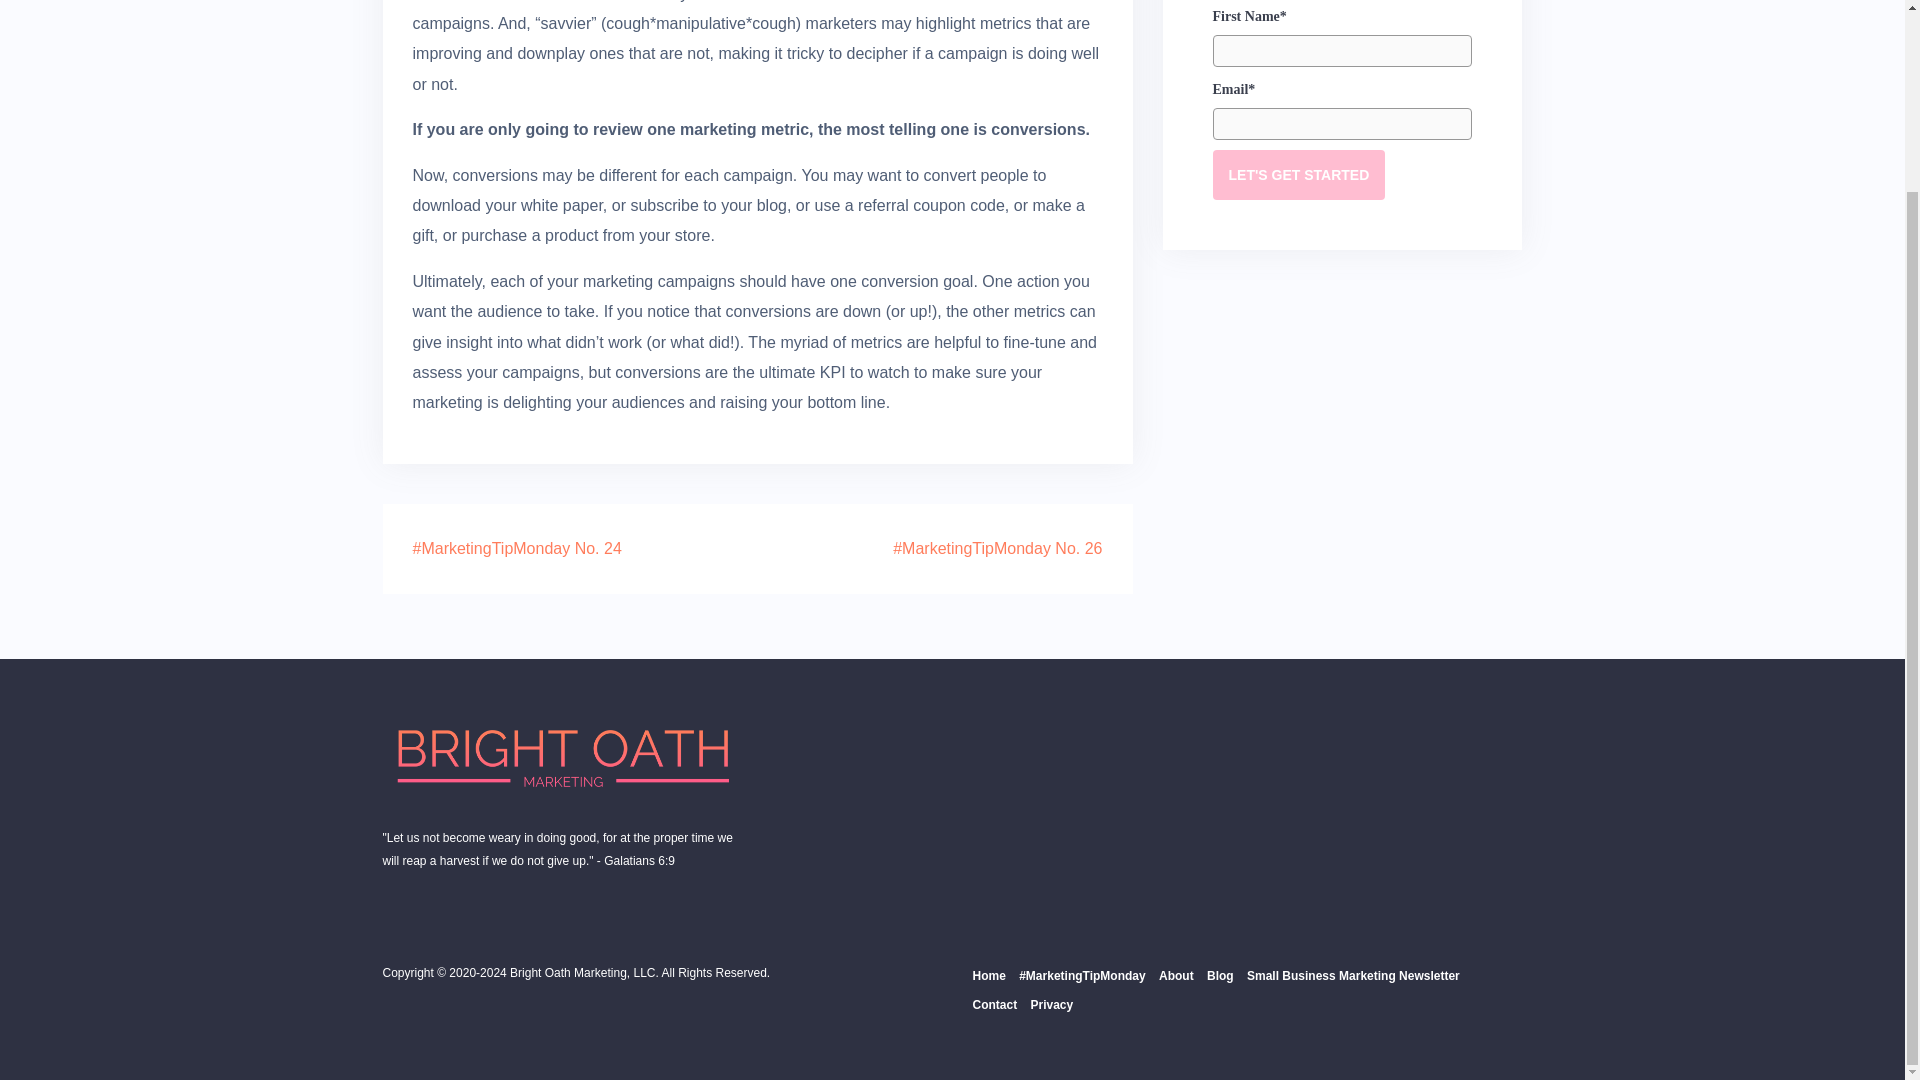  I want to click on About, so click(1176, 975).